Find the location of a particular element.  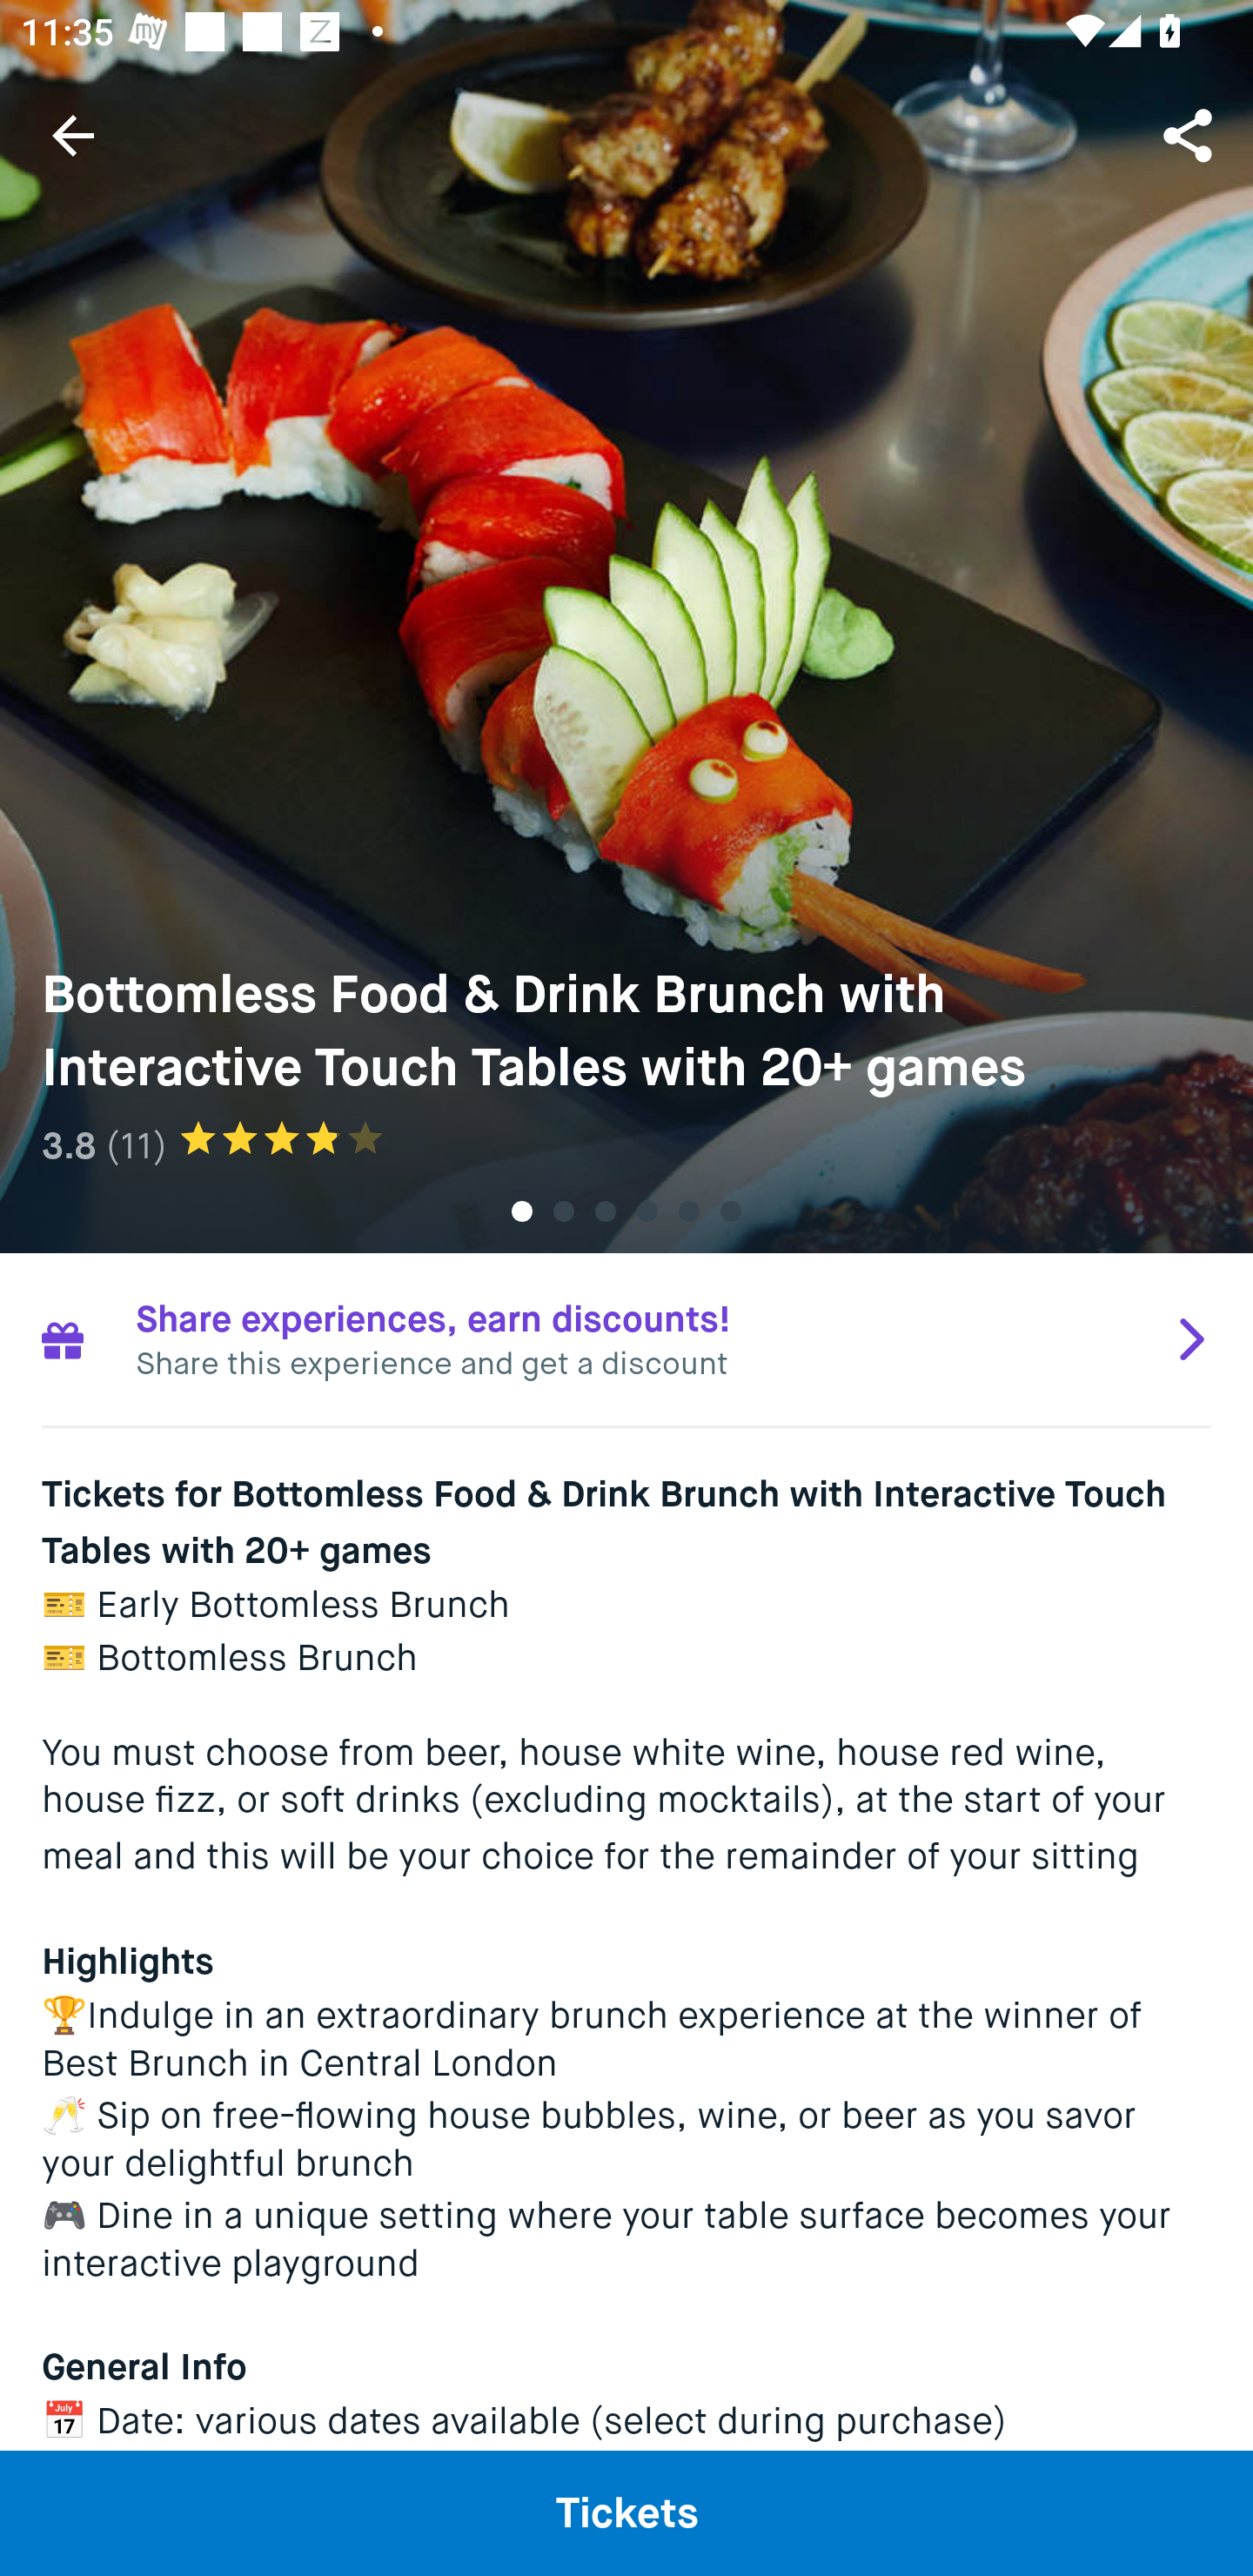

Share is located at coordinates (1190, 134).